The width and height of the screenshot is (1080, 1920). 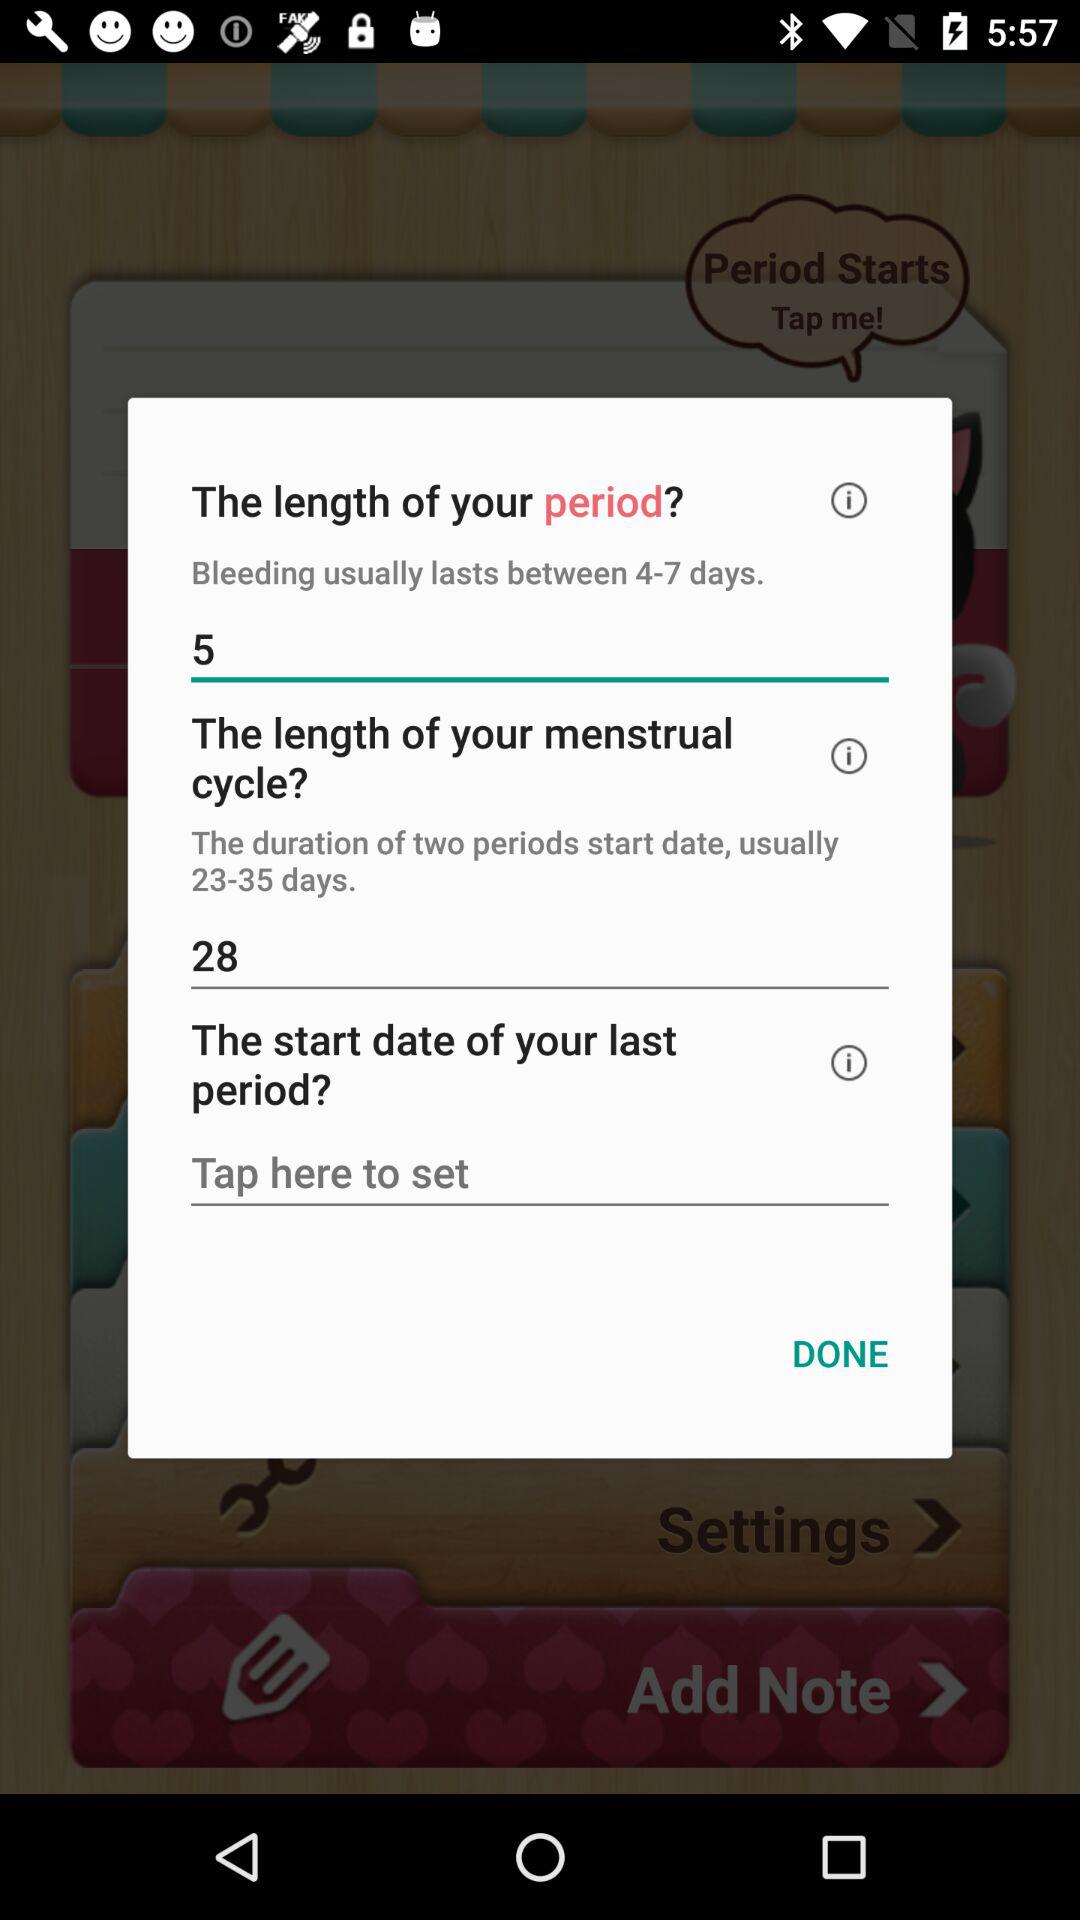 I want to click on turn off item below bleeding usually lasts icon, so click(x=540, y=650).